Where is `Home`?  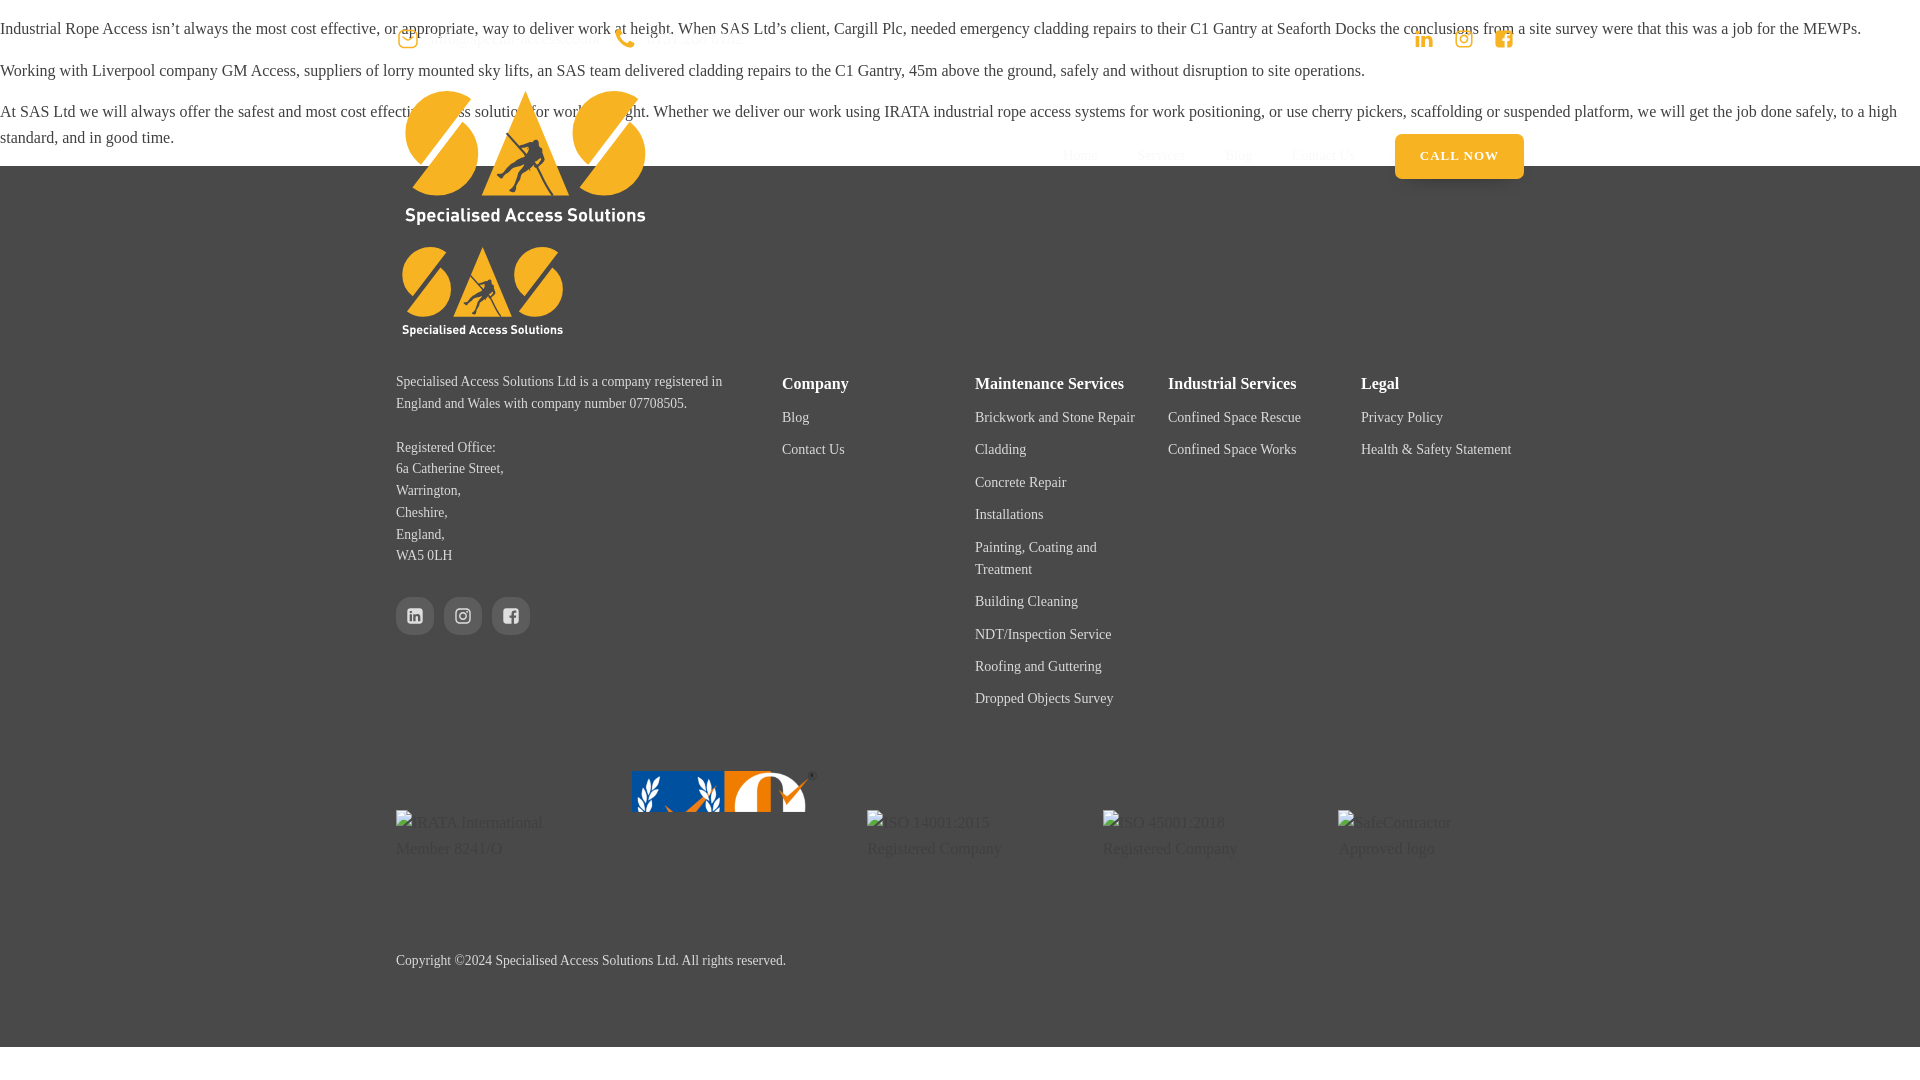 Home is located at coordinates (1080, 156).